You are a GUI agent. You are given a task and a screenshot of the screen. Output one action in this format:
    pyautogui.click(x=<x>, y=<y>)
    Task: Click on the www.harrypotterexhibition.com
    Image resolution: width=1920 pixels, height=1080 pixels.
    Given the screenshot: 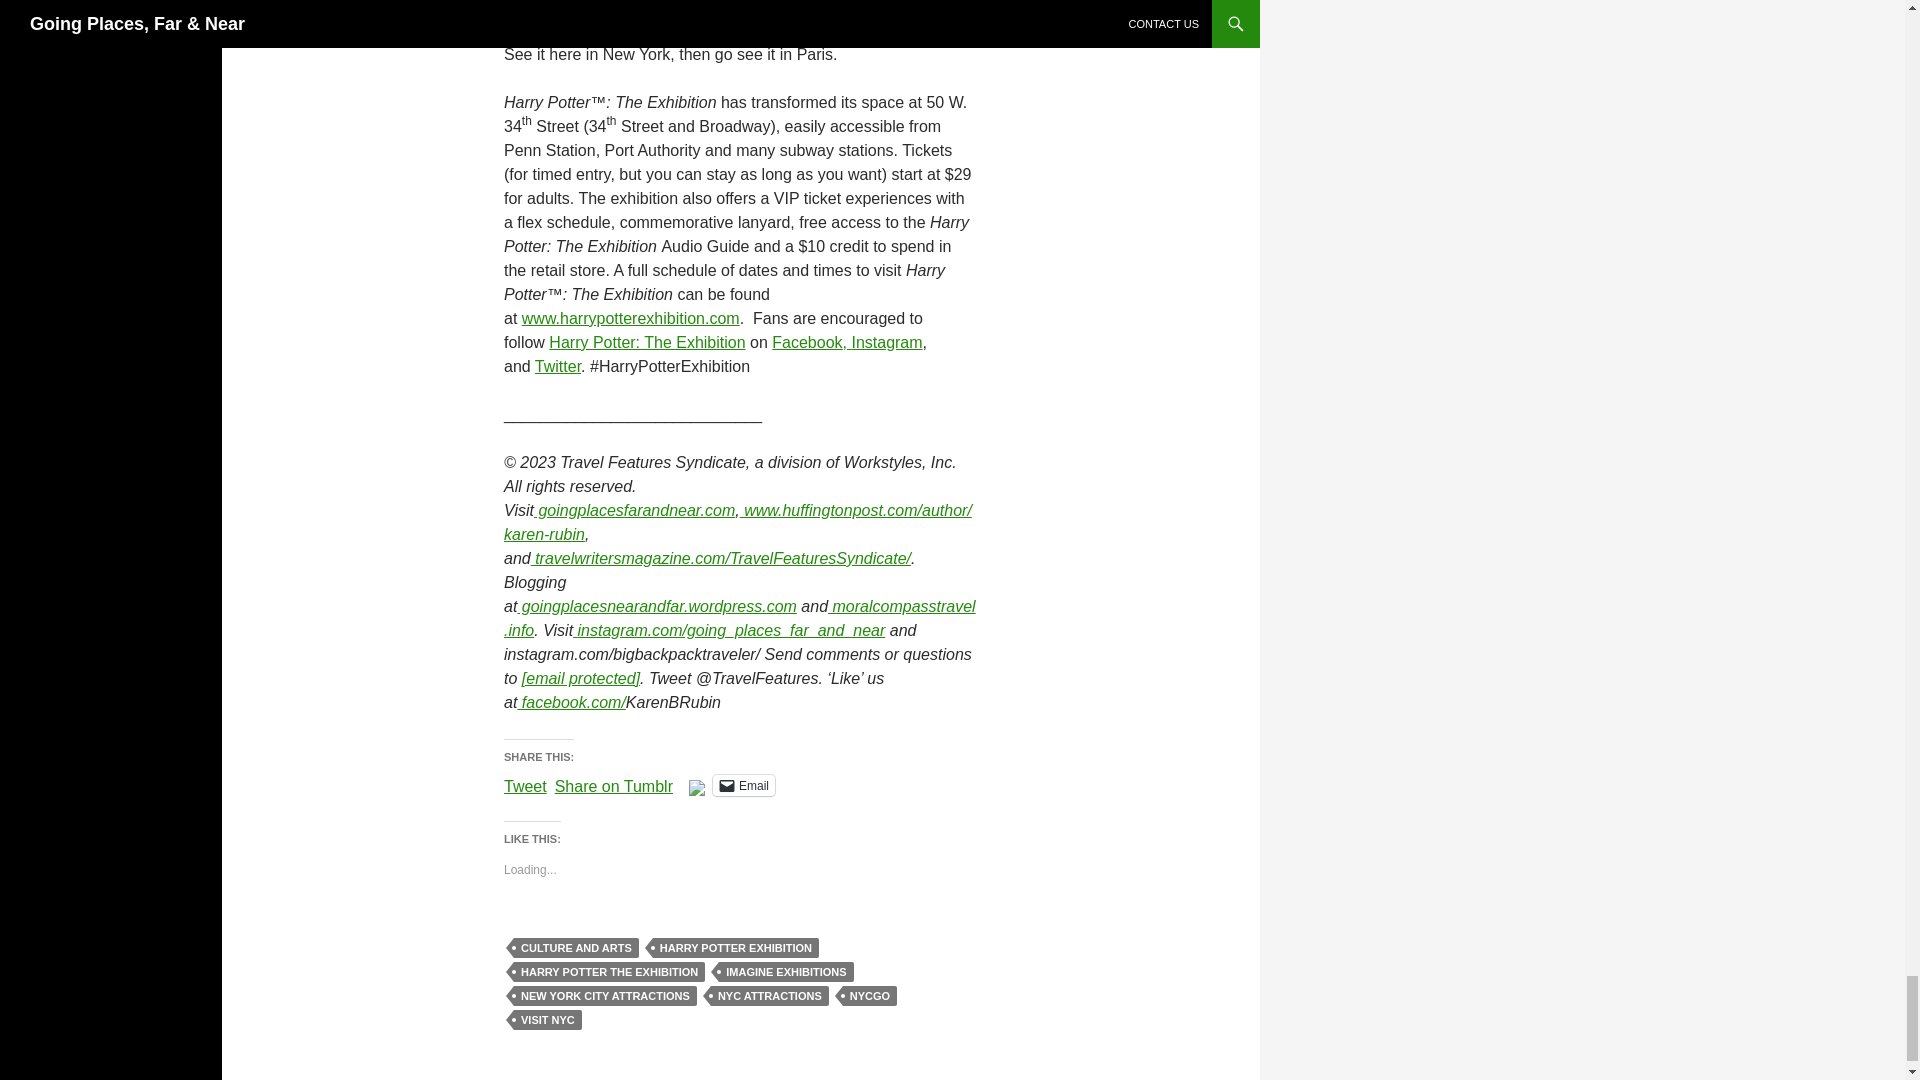 What is the action you would take?
    pyautogui.click(x=630, y=318)
    